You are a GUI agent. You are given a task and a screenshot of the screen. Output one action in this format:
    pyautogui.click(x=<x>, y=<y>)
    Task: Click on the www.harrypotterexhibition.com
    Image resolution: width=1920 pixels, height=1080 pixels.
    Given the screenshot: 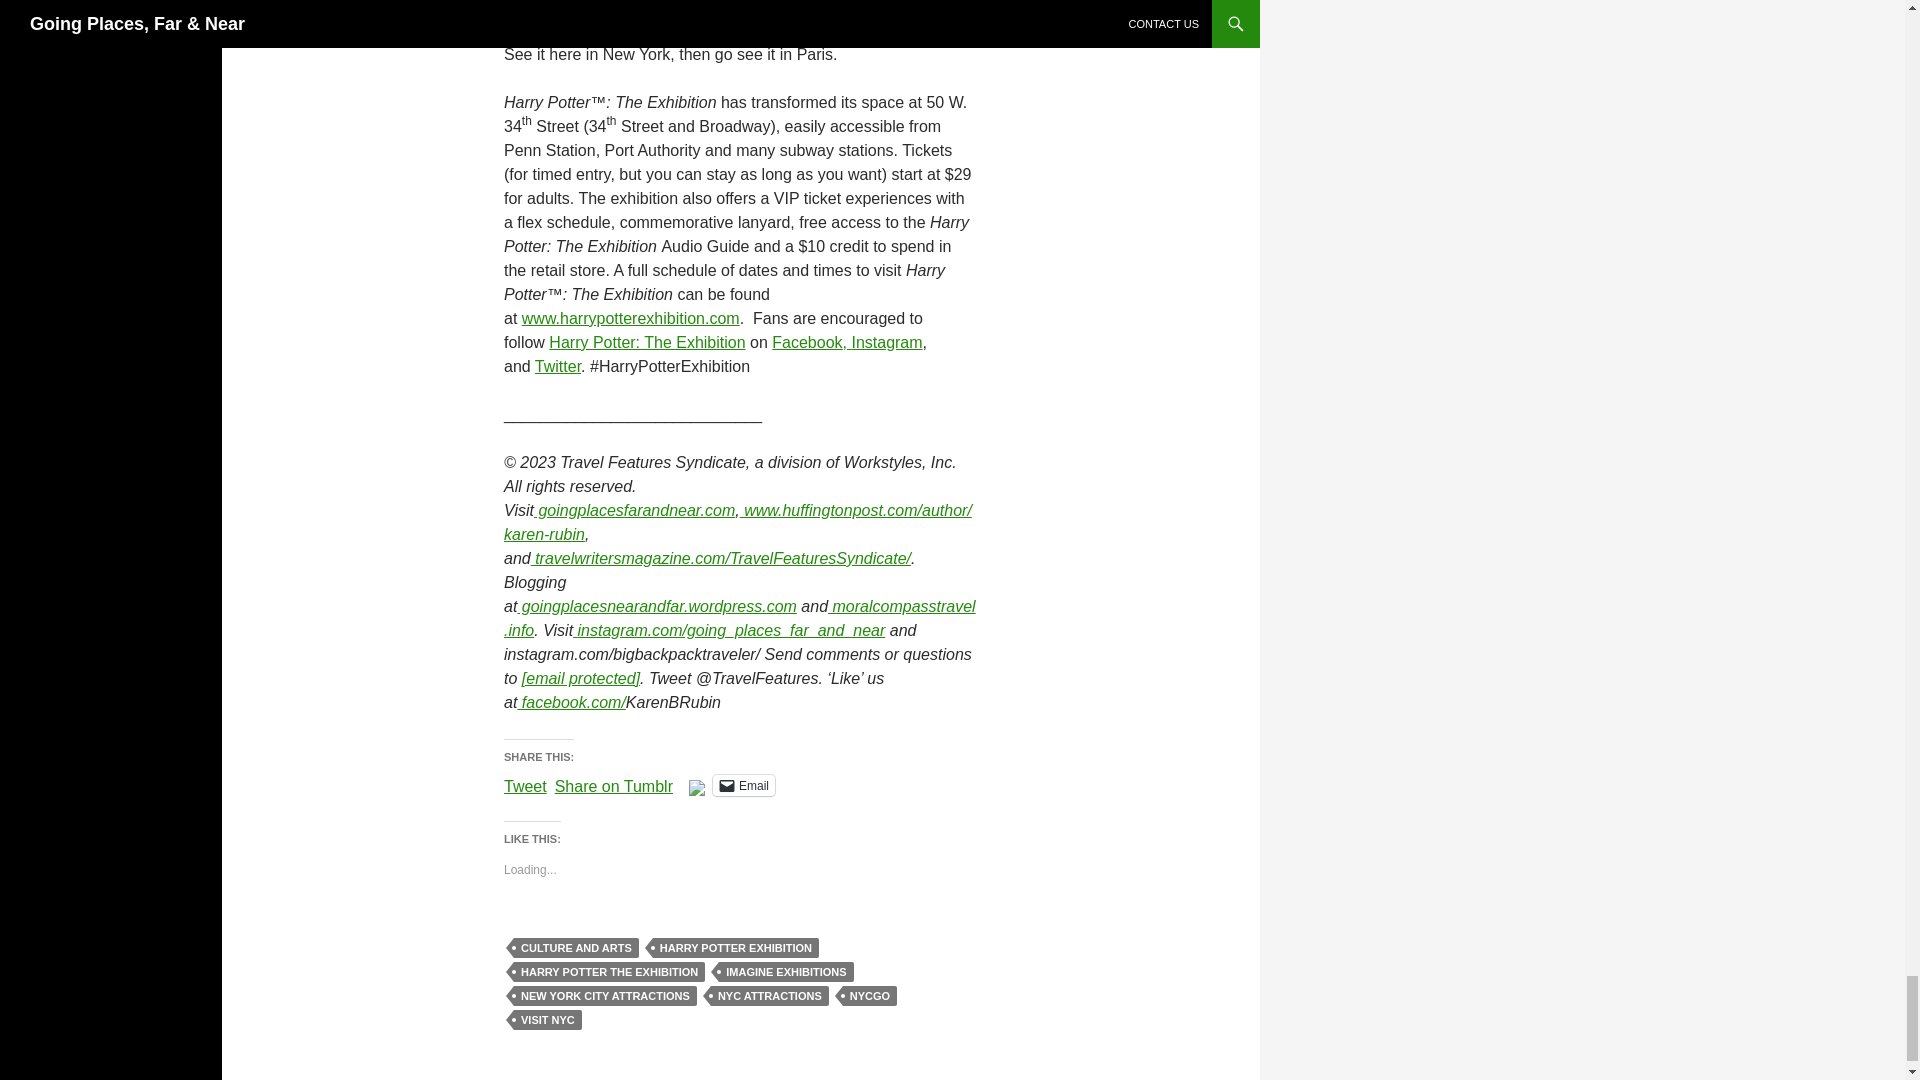 What is the action you would take?
    pyautogui.click(x=630, y=318)
    